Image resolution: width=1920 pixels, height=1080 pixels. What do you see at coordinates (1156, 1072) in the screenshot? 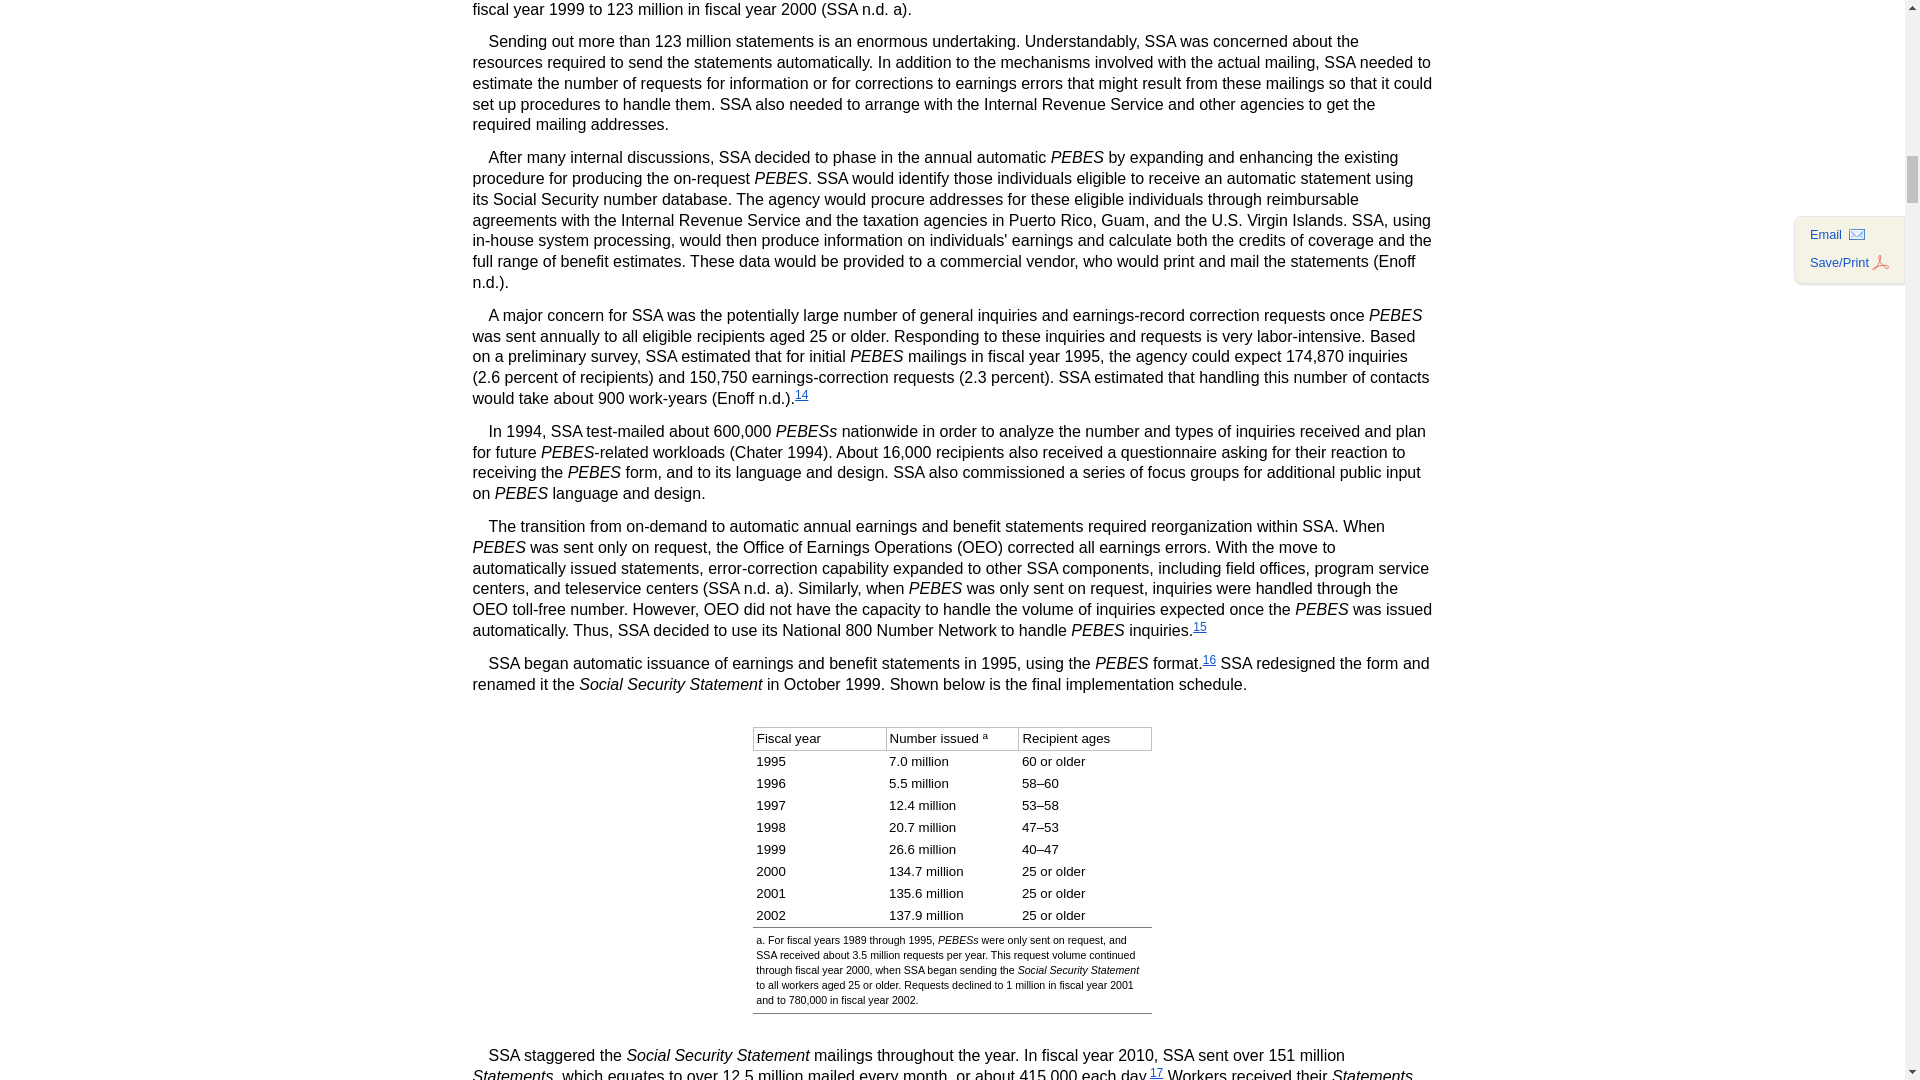
I see `17` at bounding box center [1156, 1072].